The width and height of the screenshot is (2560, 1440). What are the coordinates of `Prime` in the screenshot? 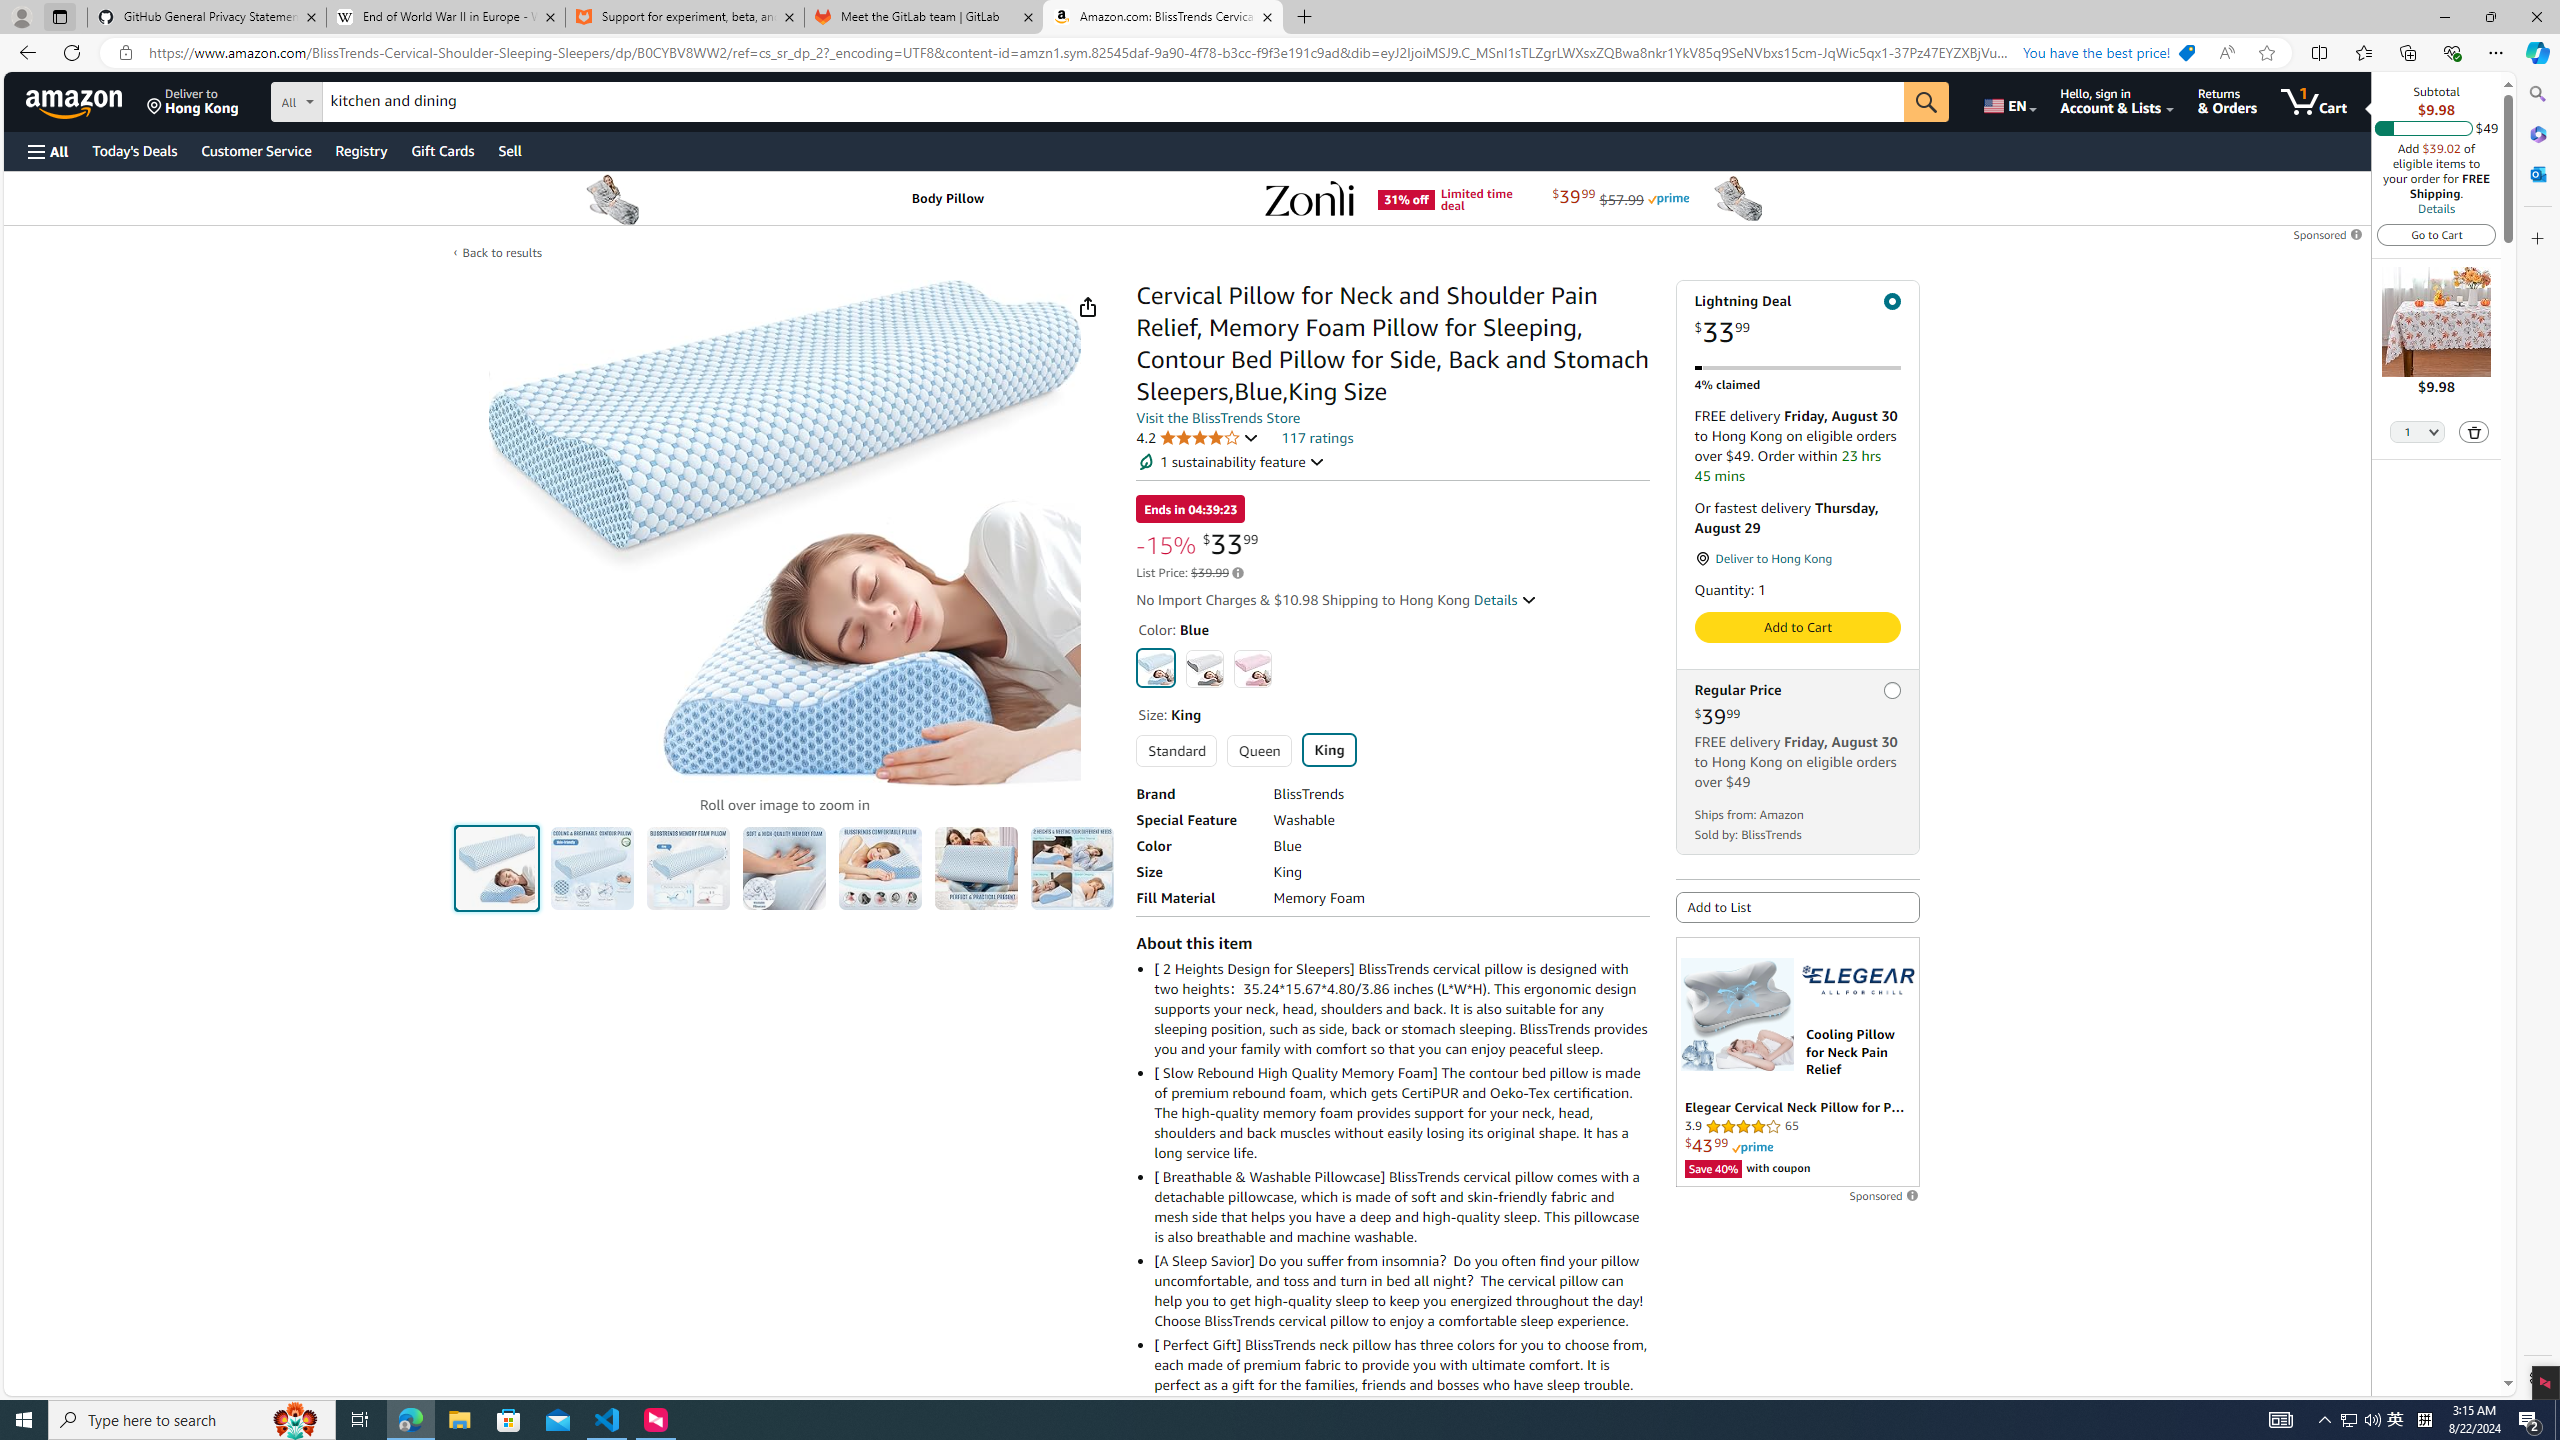 It's located at (1752, 1146).